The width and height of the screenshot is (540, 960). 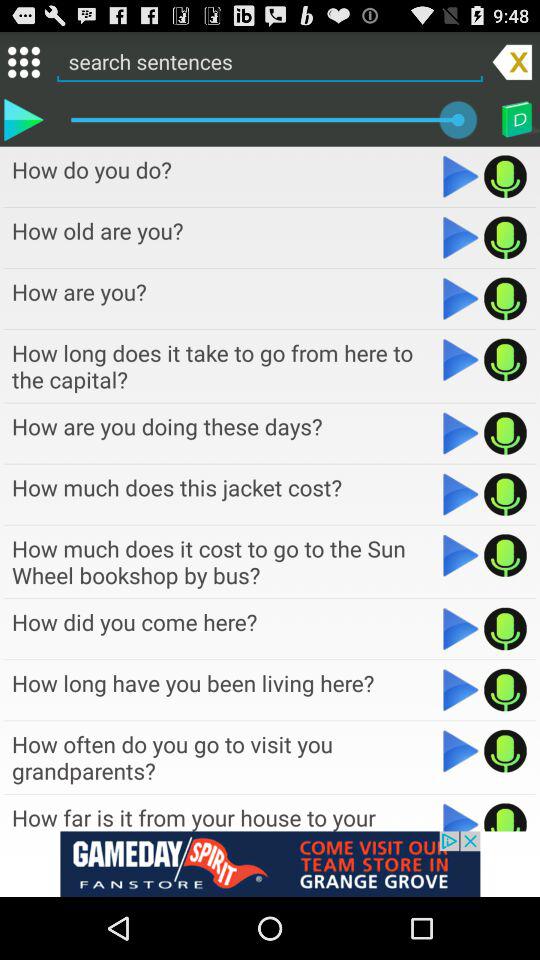 What do you see at coordinates (506, 237) in the screenshot?
I see `record audio` at bounding box center [506, 237].